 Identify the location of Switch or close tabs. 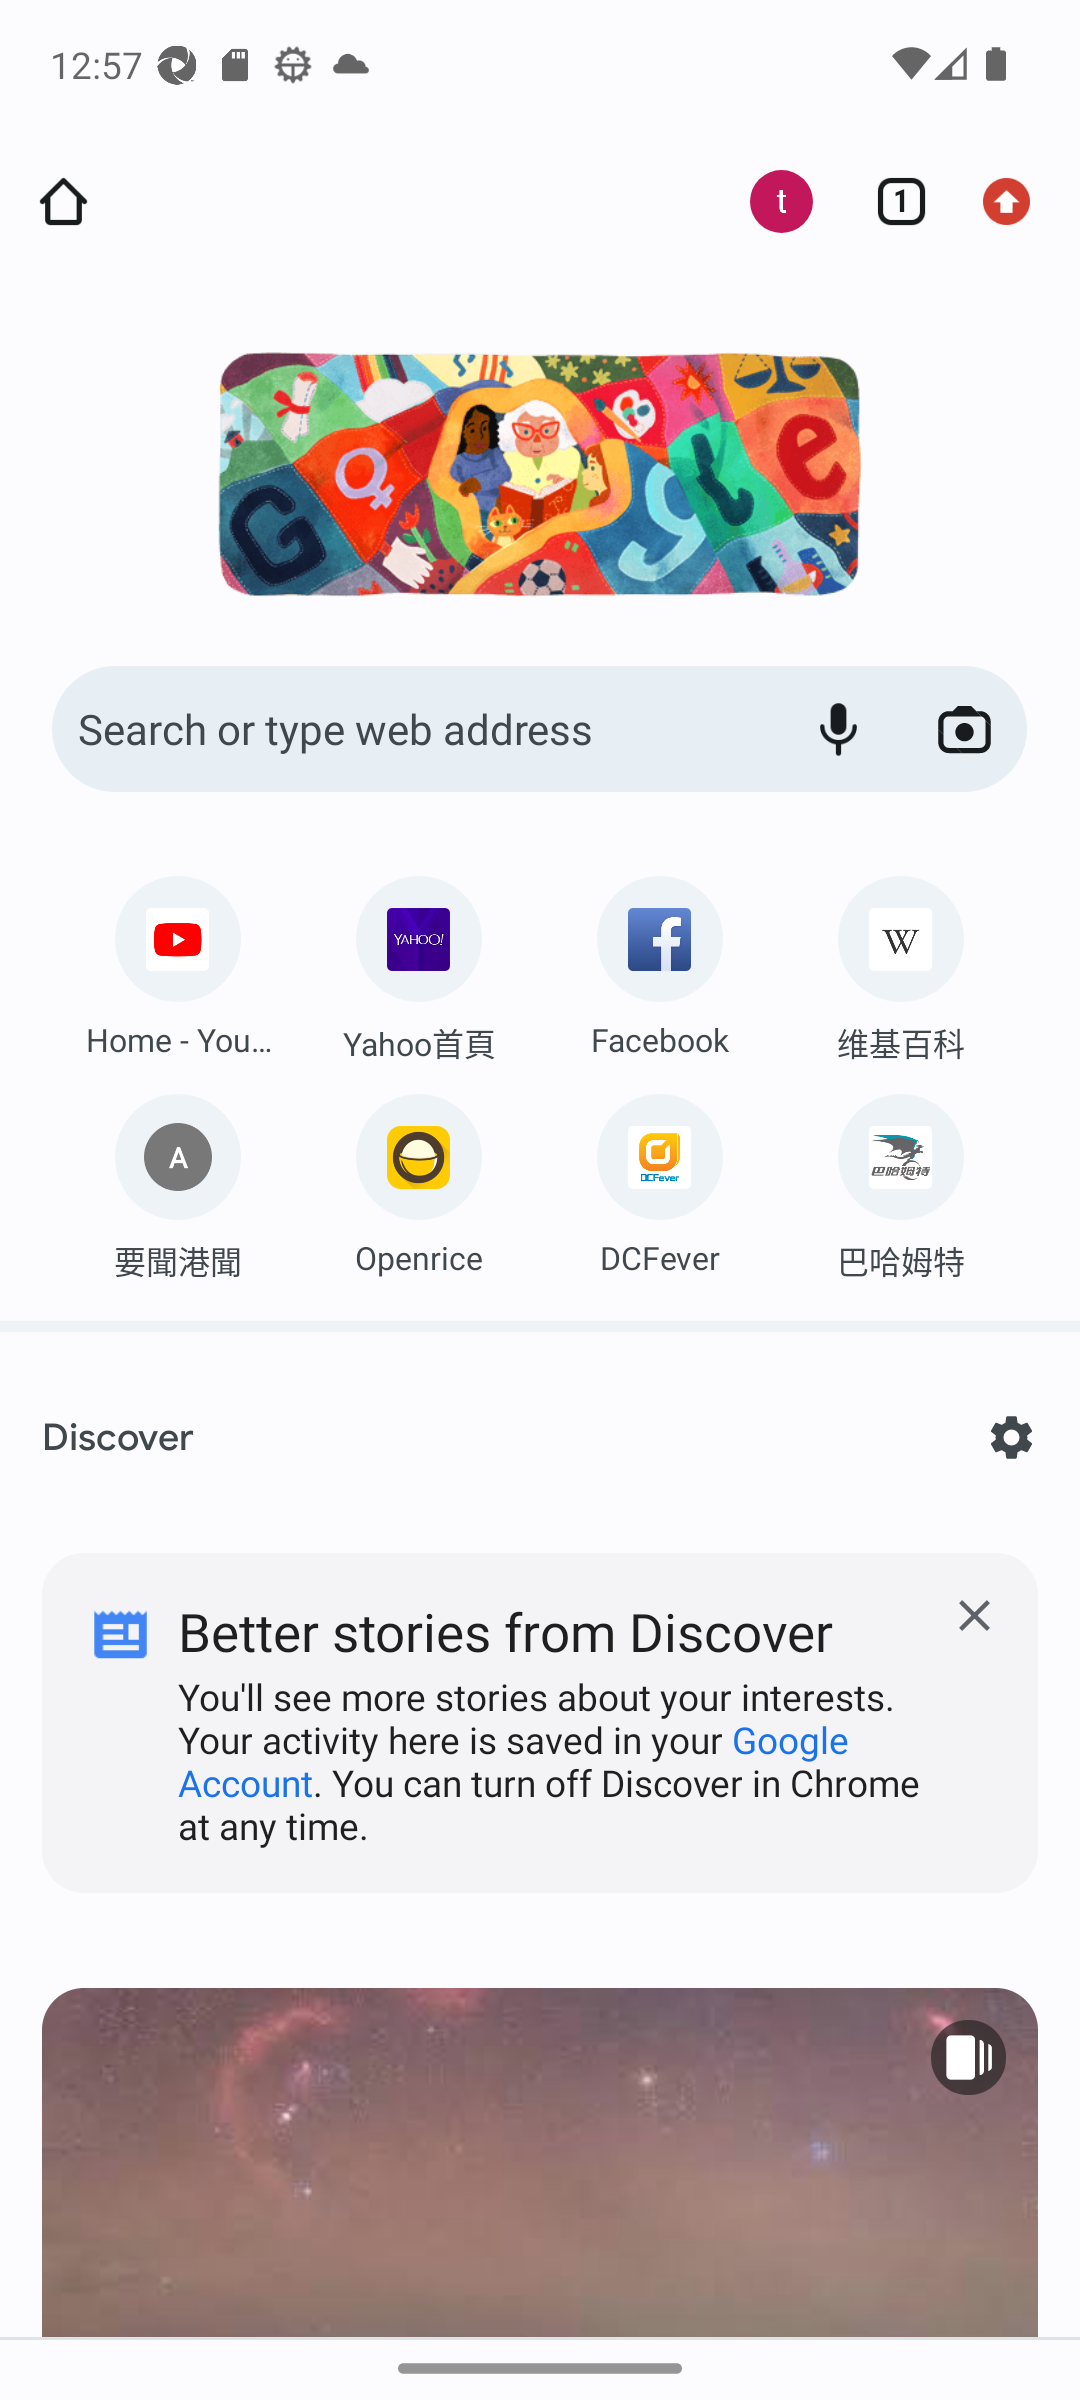
(890, 202).